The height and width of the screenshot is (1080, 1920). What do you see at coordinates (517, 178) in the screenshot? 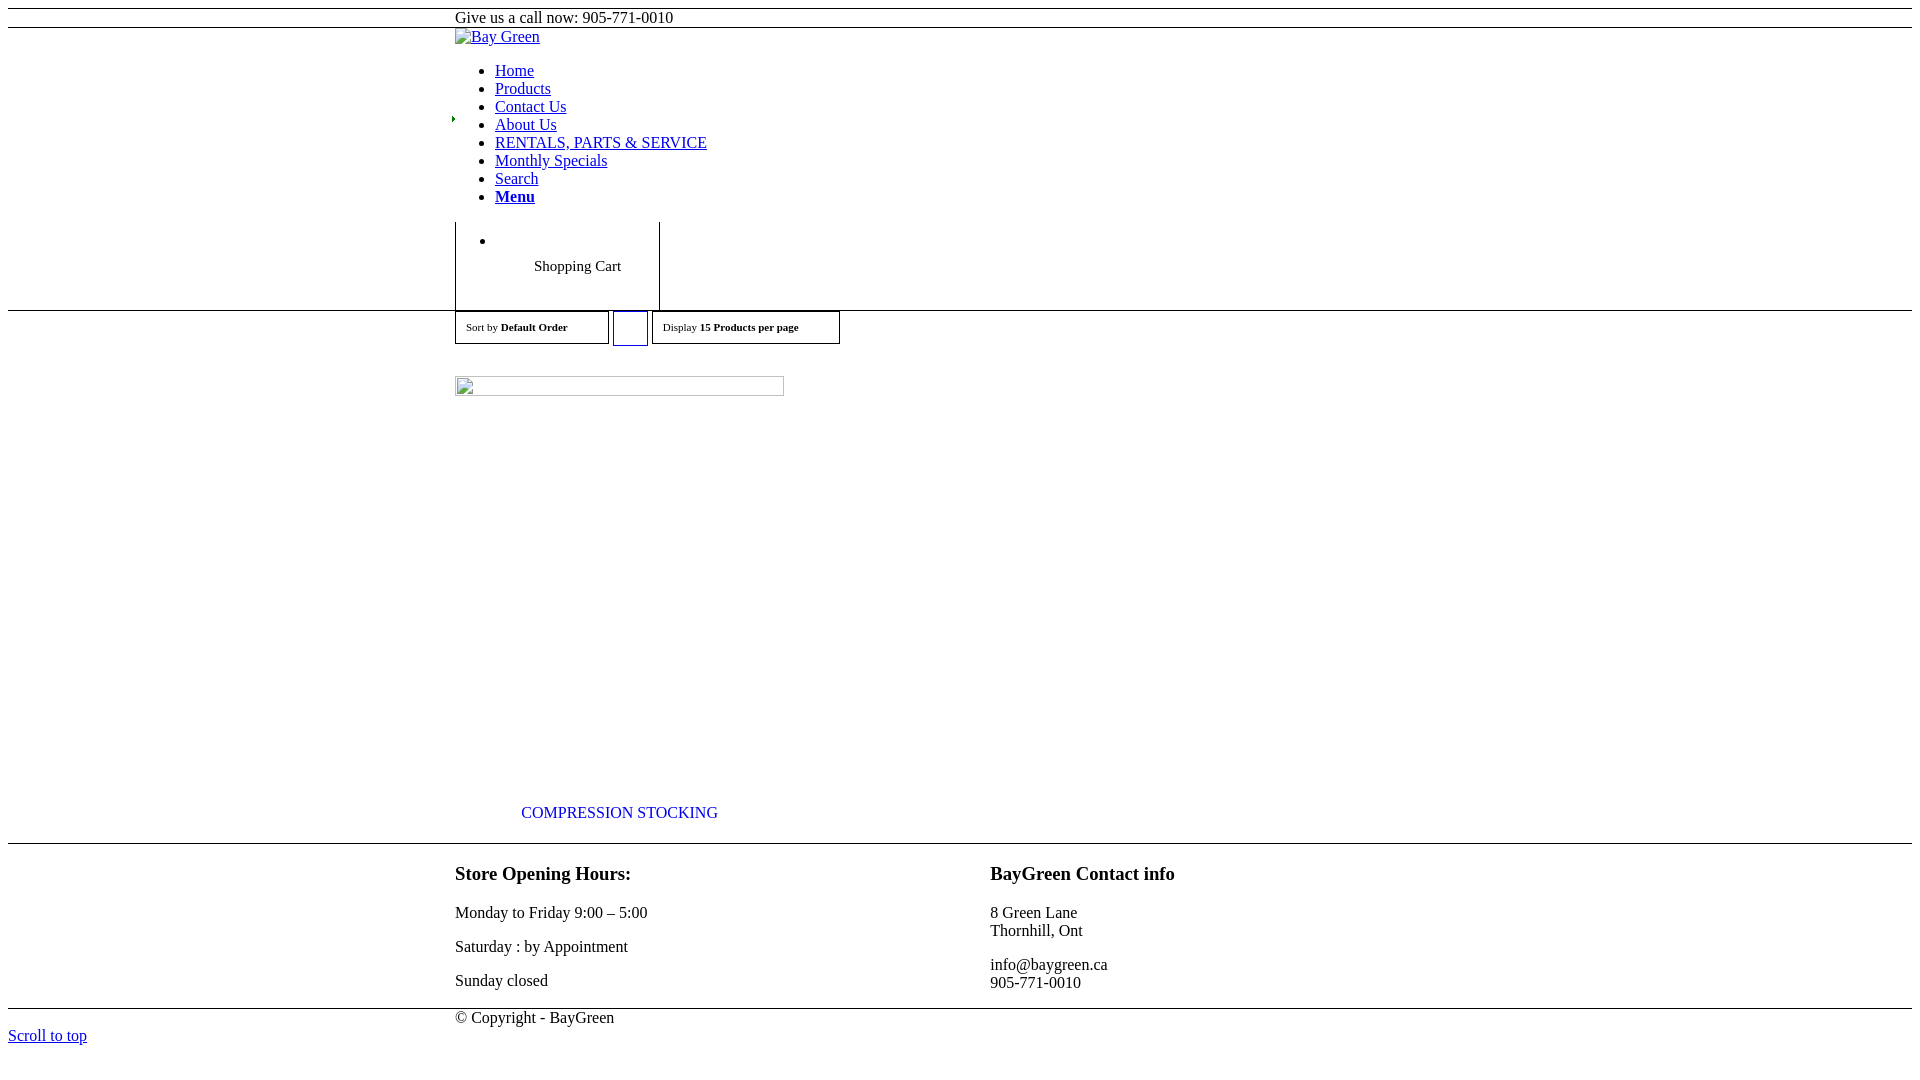
I see `Search` at bounding box center [517, 178].